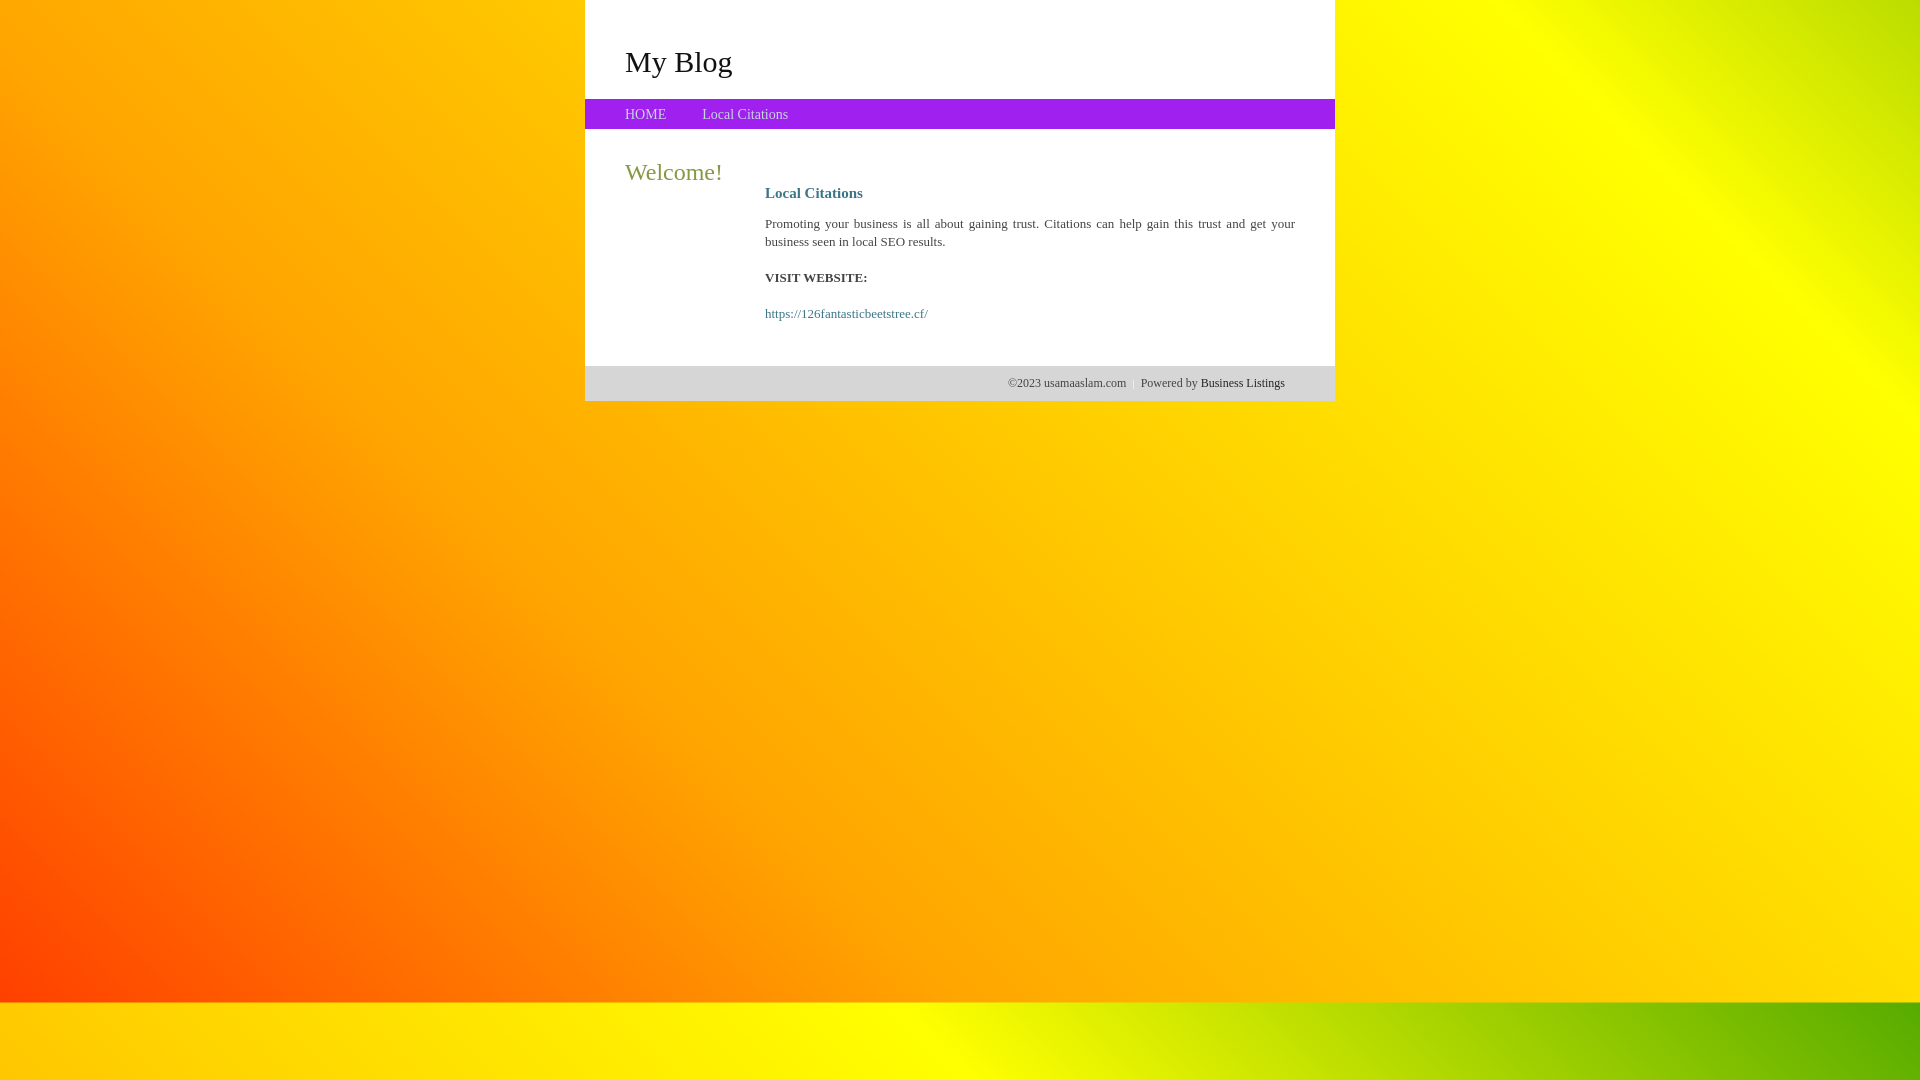  Describe the element at coordinates (846, 314) in the screenshot. I see `https://126fantasticbeetstree.cf/` at that location.